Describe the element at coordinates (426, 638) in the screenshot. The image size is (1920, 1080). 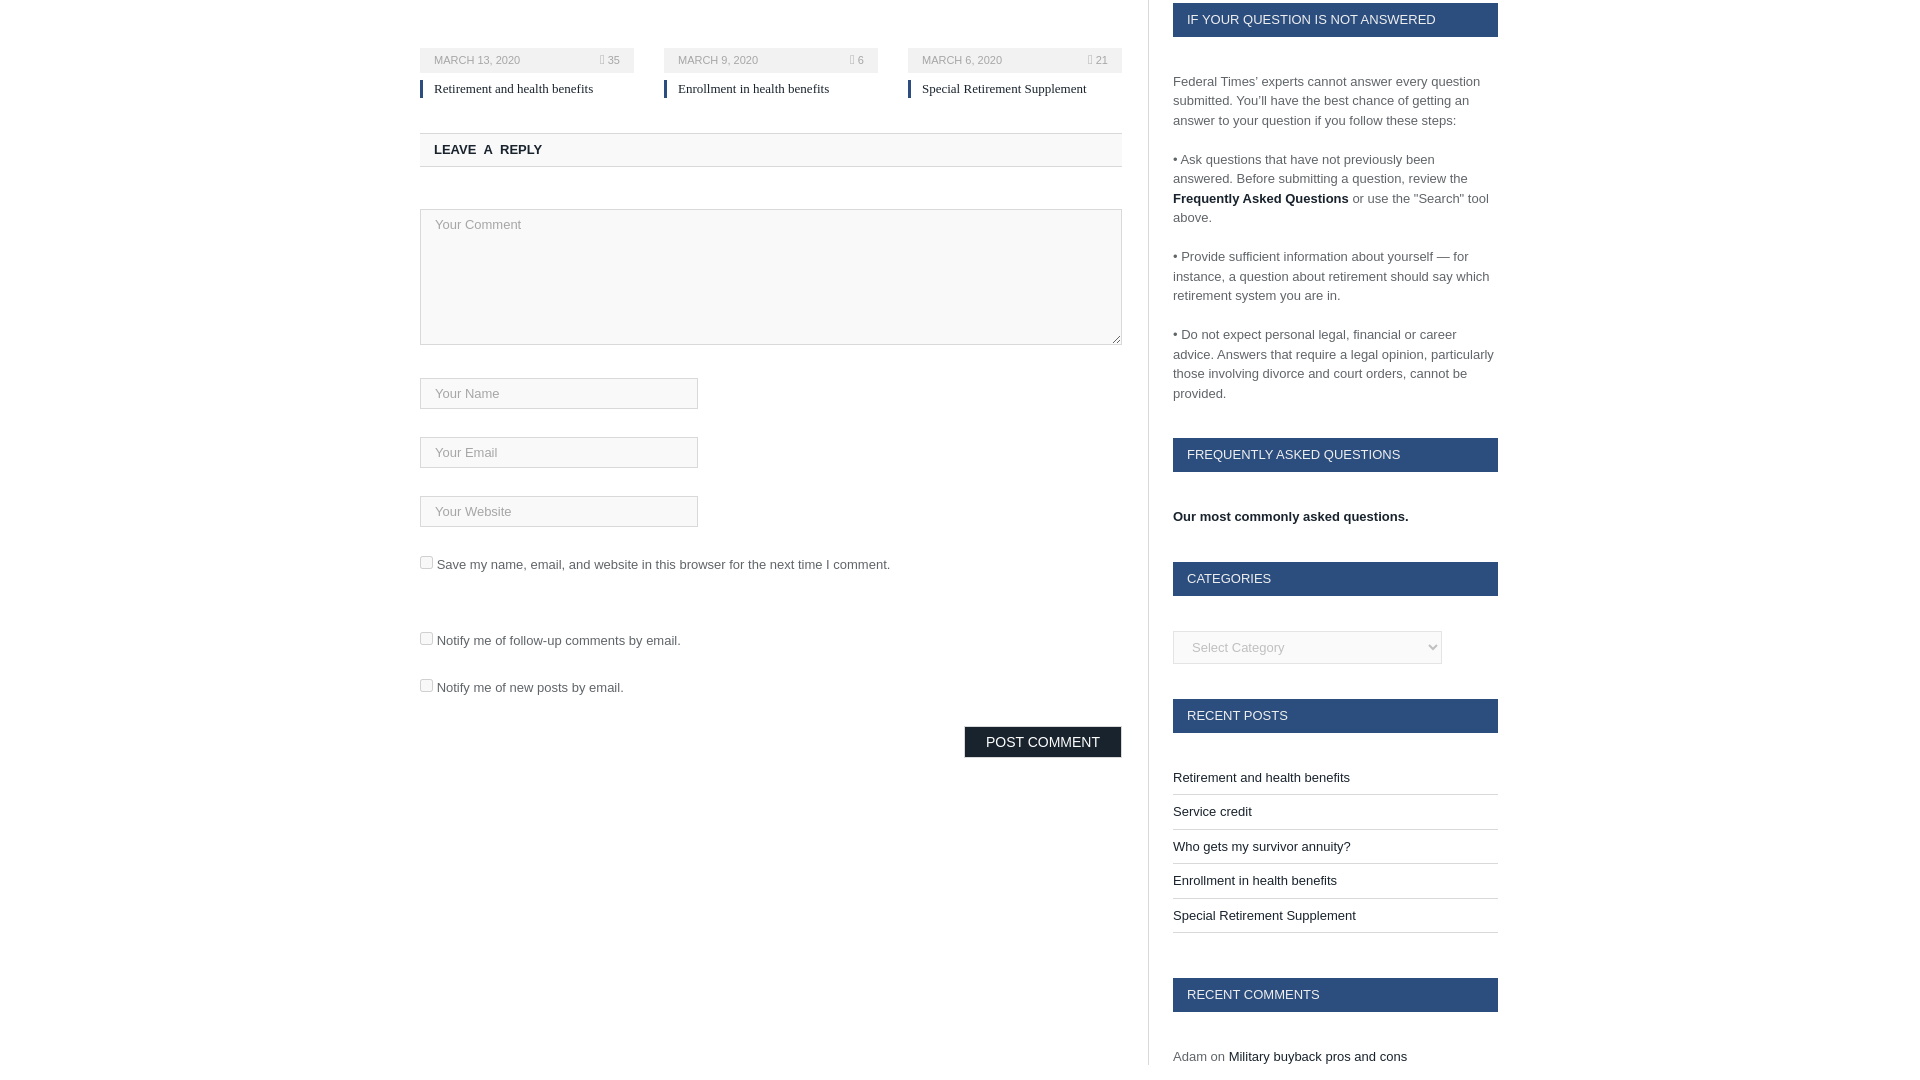
I see `subscribe` at that location.